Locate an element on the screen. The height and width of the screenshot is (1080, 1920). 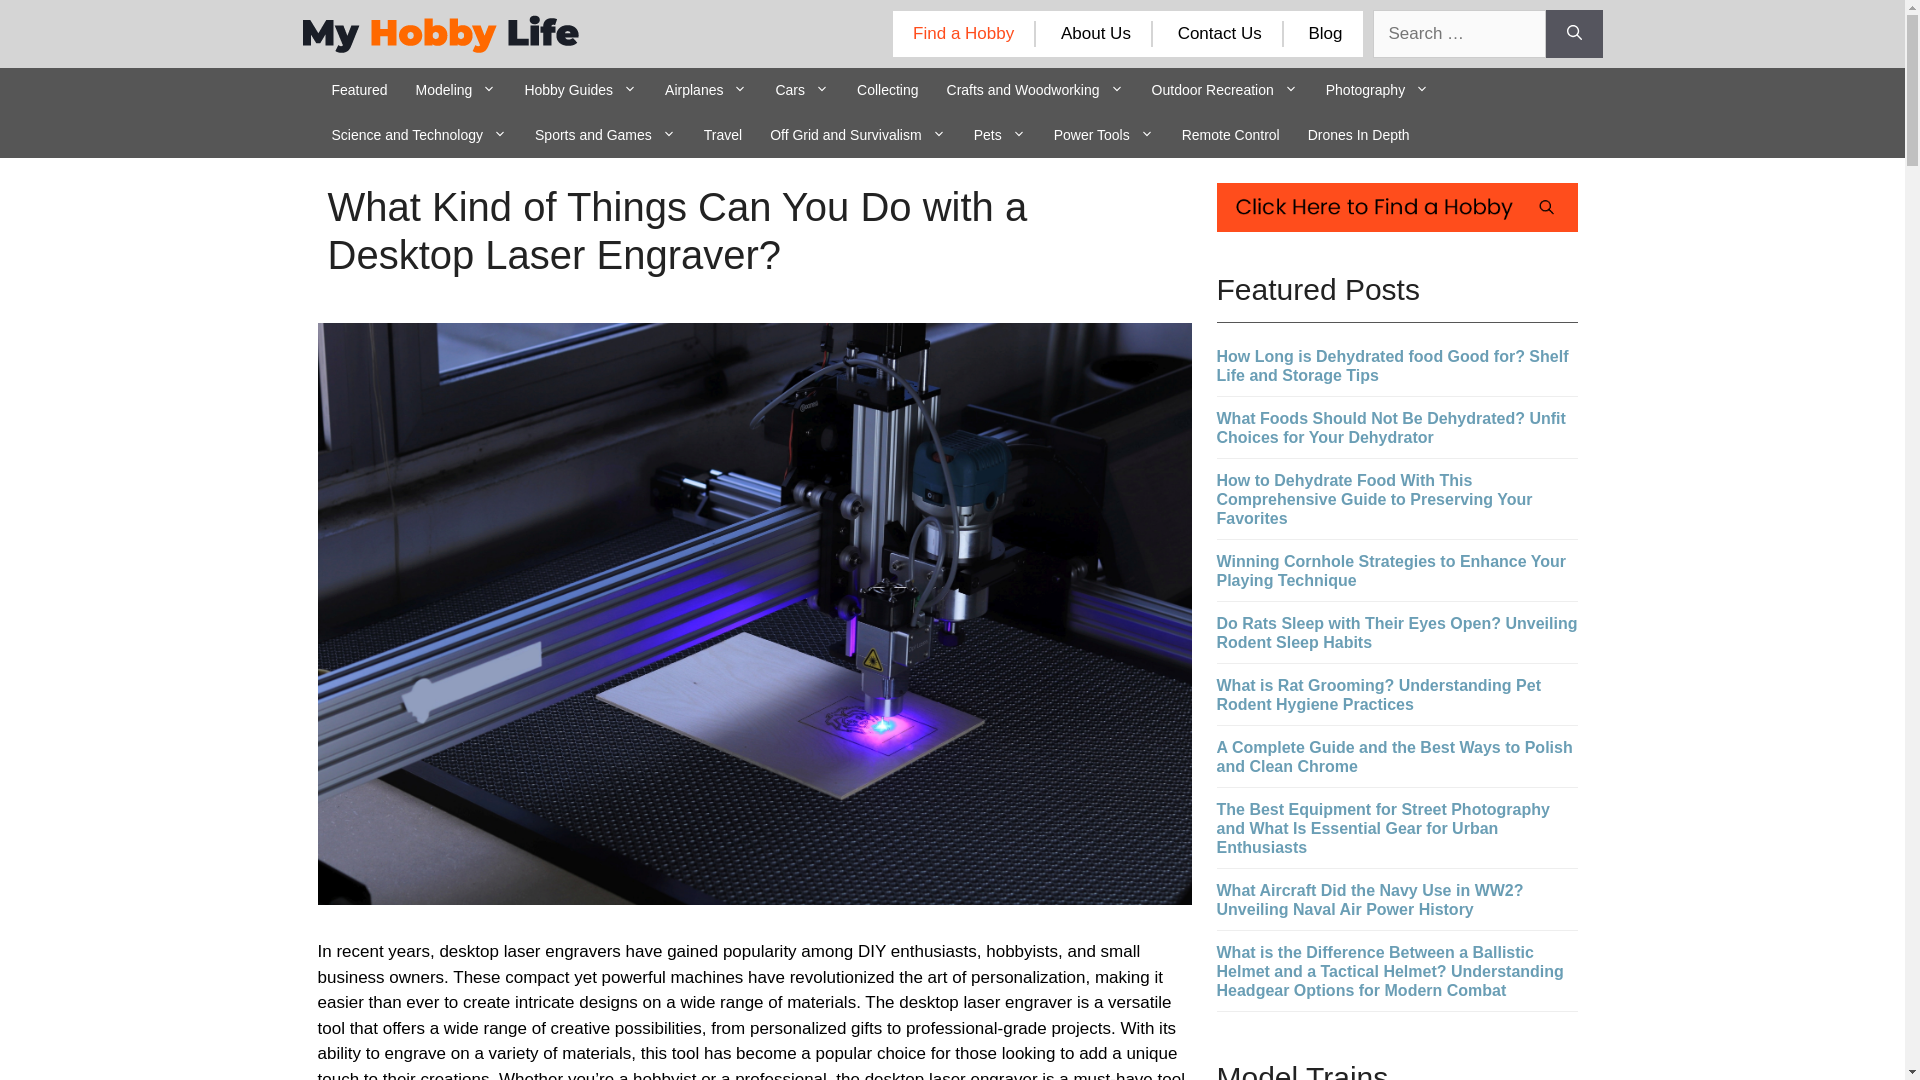
About Us is located at coordinates (1096, 33).